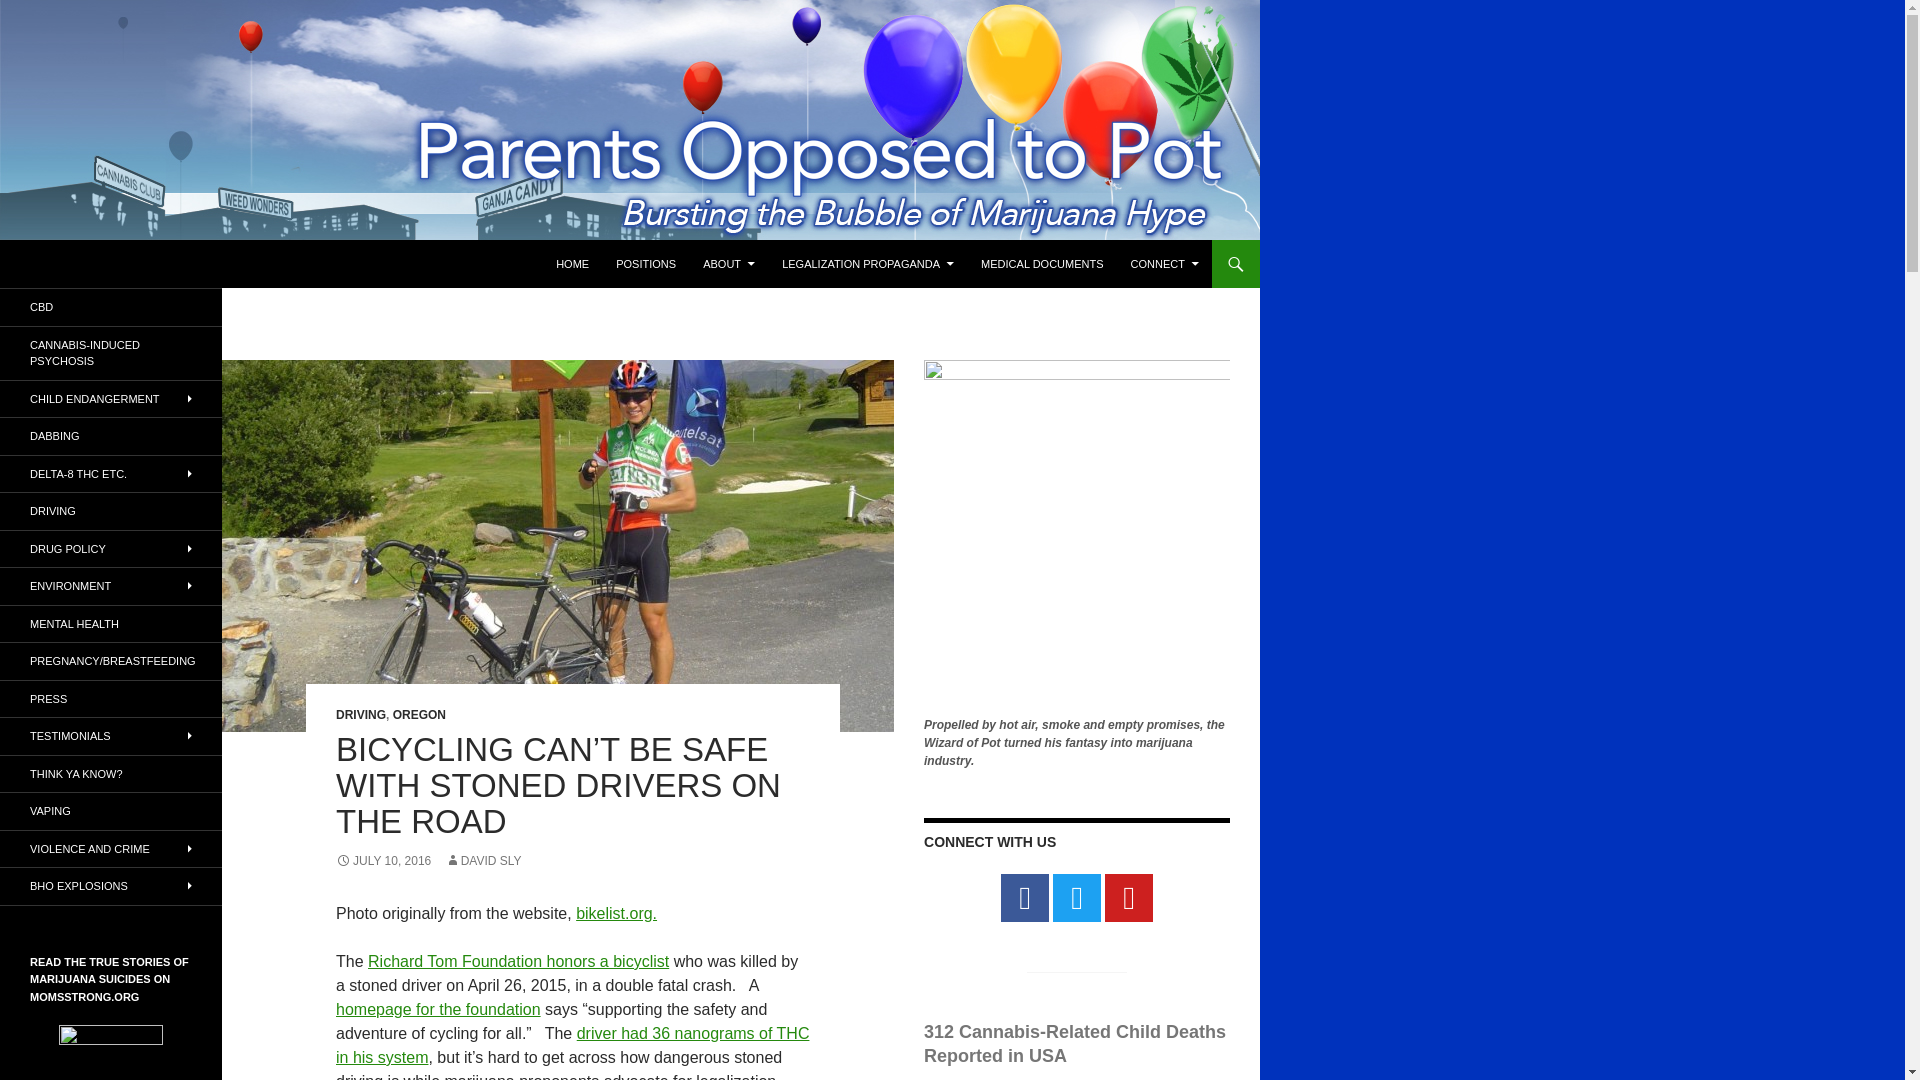 Image resolution: width=1920 pixels, height=1080 pixels. I want to click on ABOUT, so click(728, 264).